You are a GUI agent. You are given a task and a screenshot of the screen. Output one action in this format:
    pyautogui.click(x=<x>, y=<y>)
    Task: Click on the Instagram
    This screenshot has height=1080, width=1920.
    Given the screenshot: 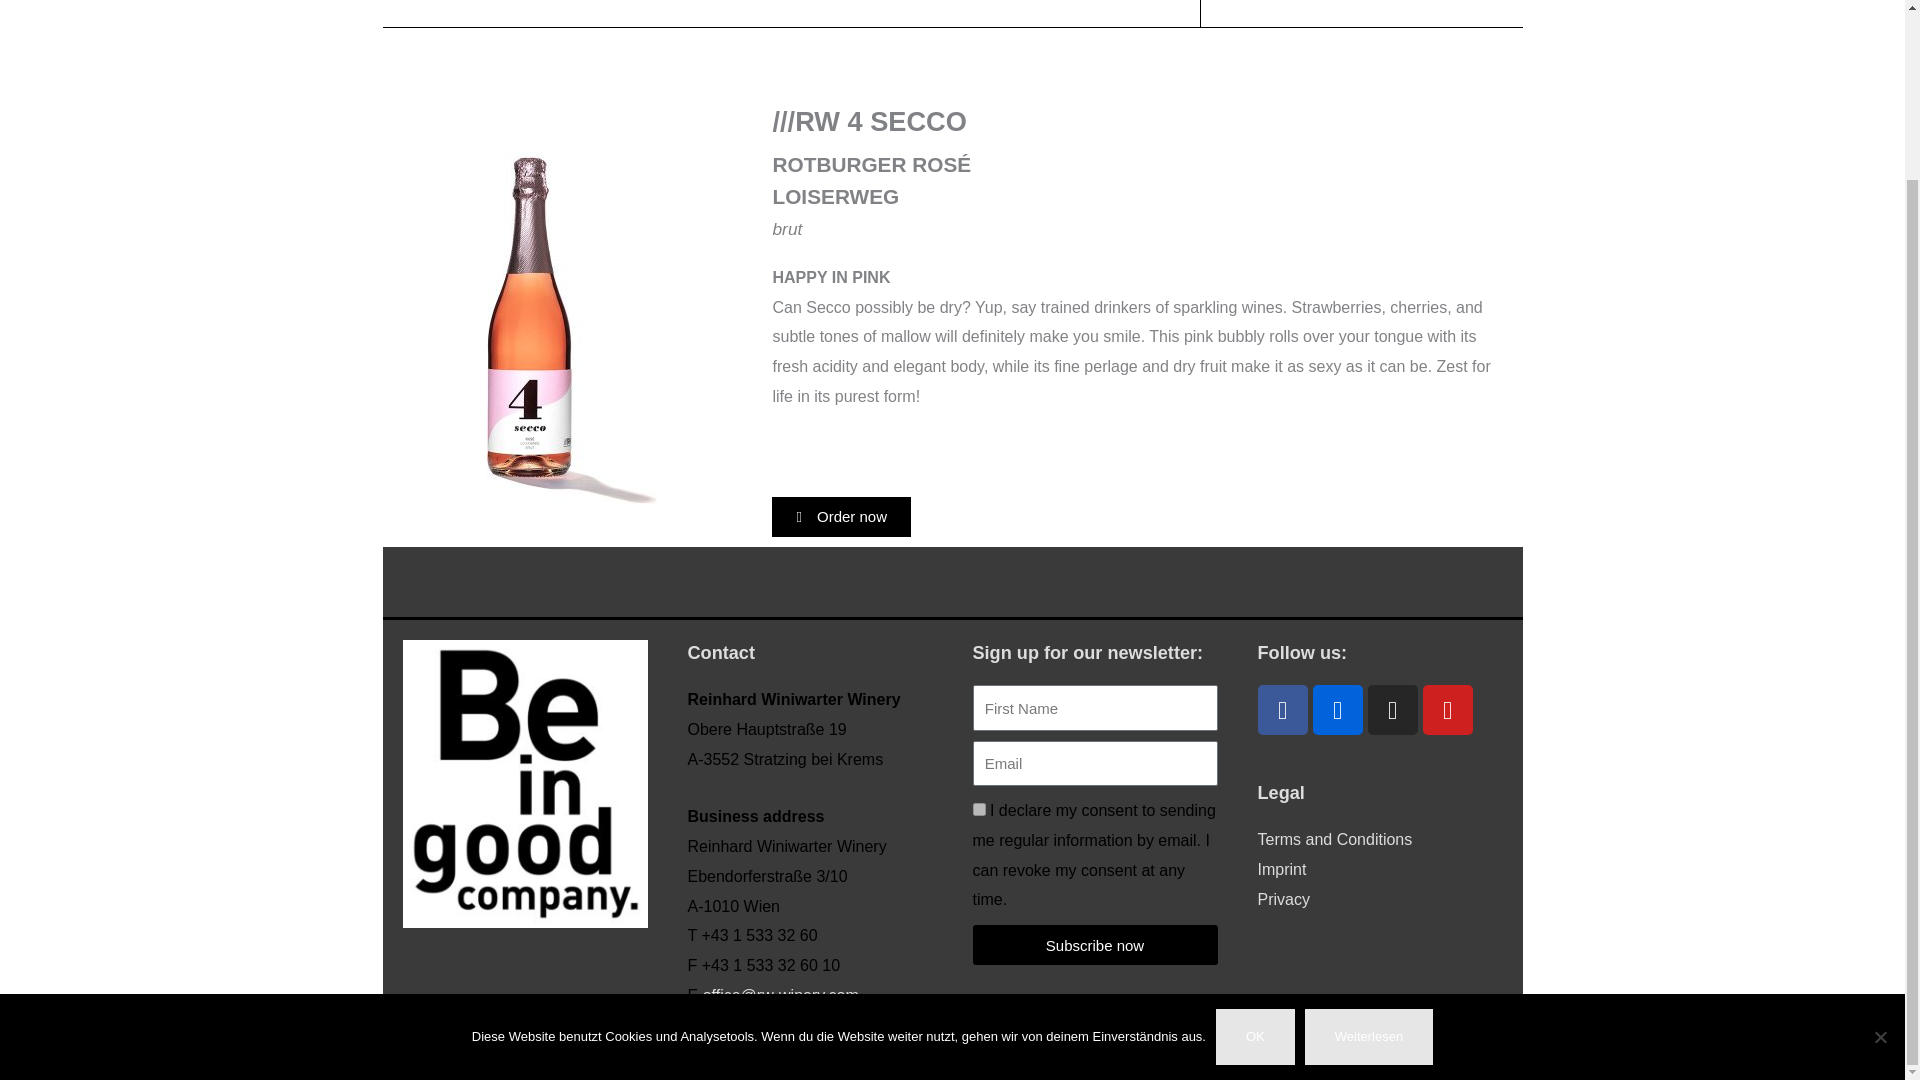 What is the action you would take?
    pyautogui.click(x=1392, y=710)
    